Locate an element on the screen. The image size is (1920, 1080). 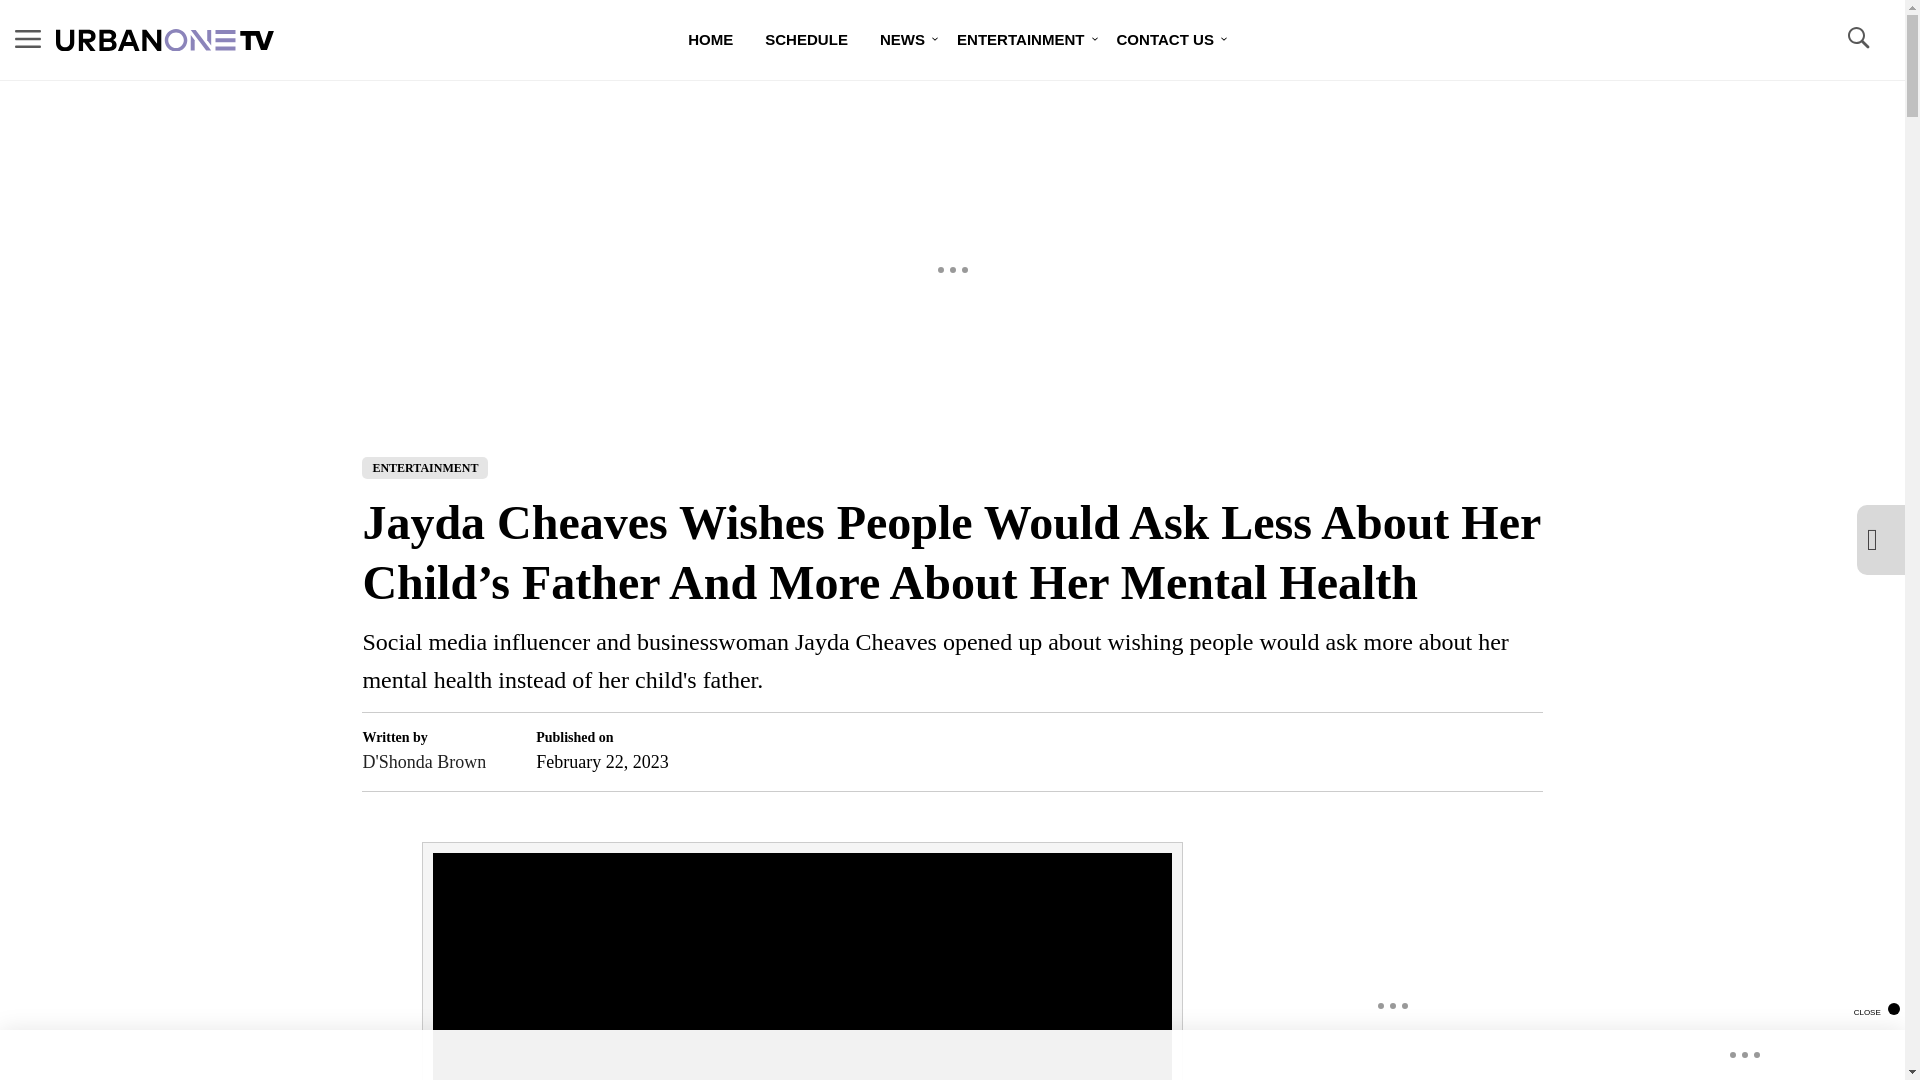
SCHEDULE is located at coordinates (806, 40).